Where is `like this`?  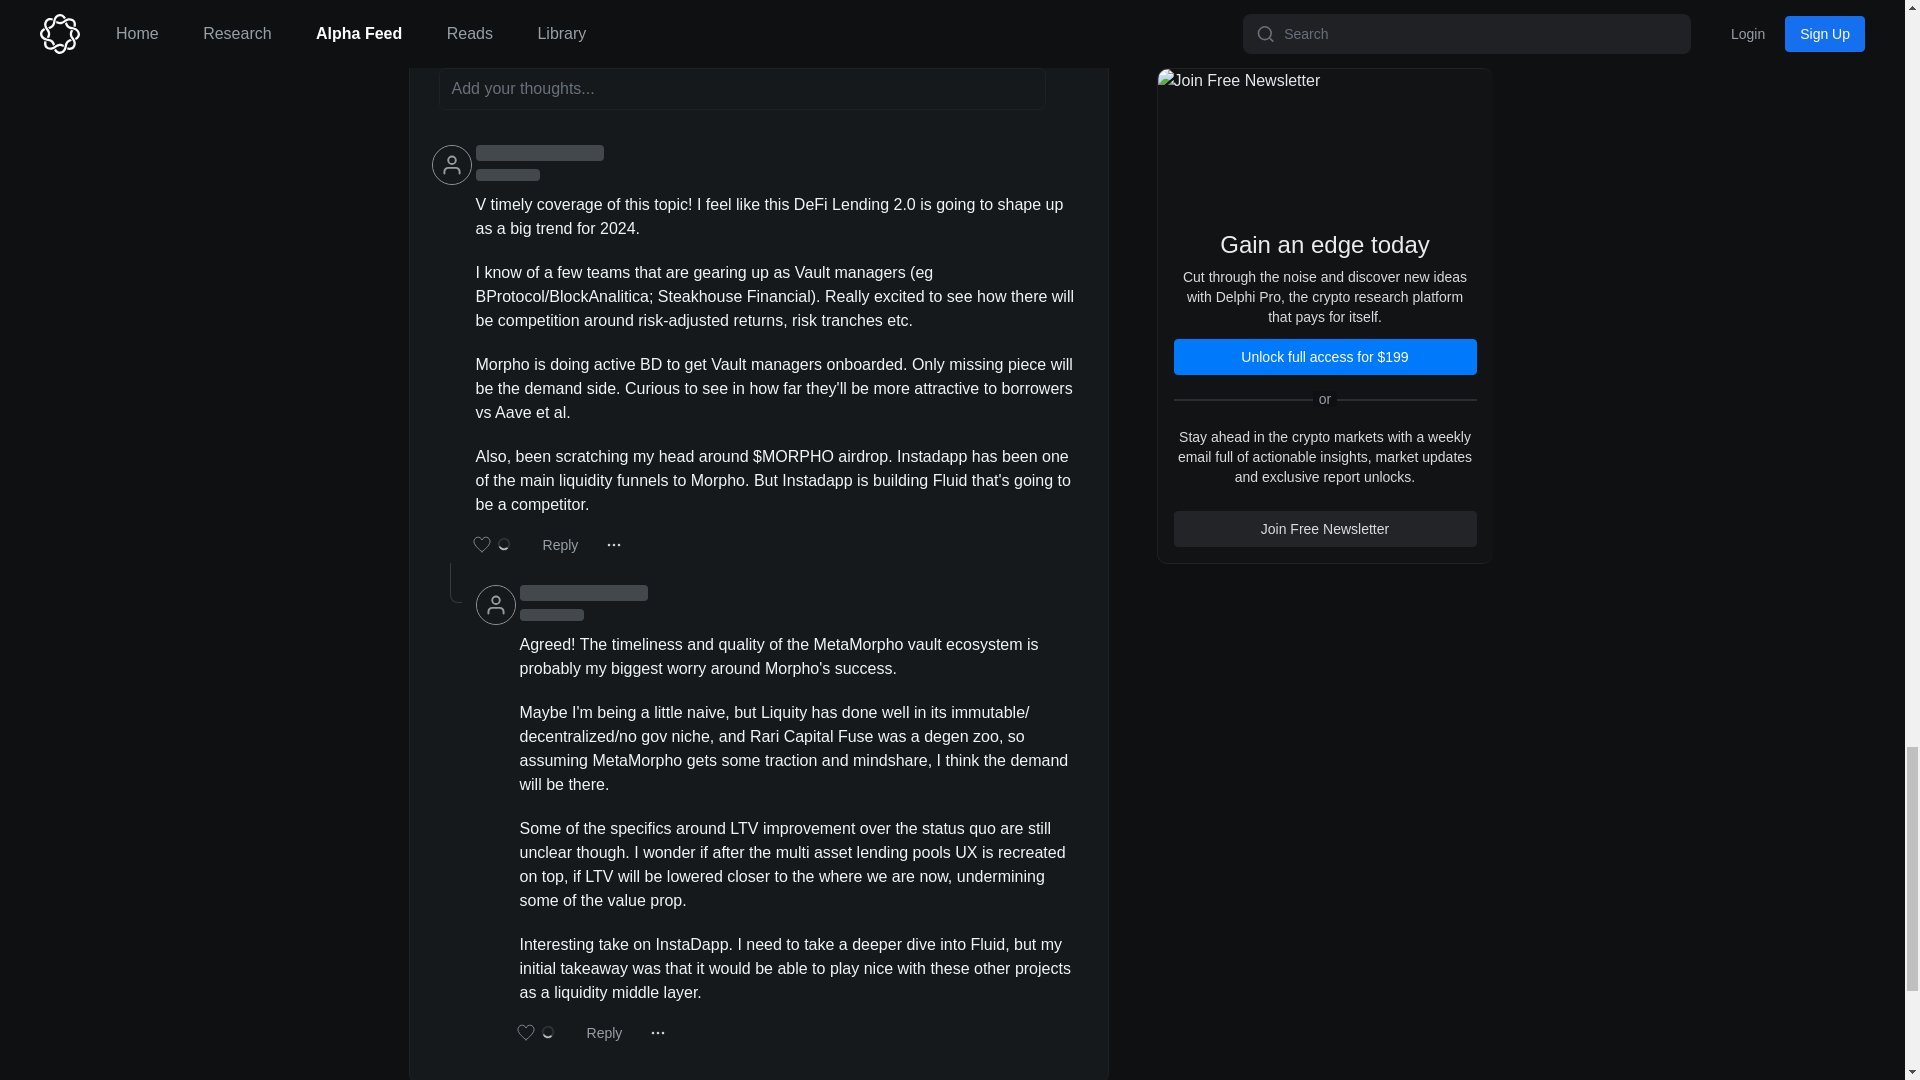
like this is located at coordinates (536, 1032).